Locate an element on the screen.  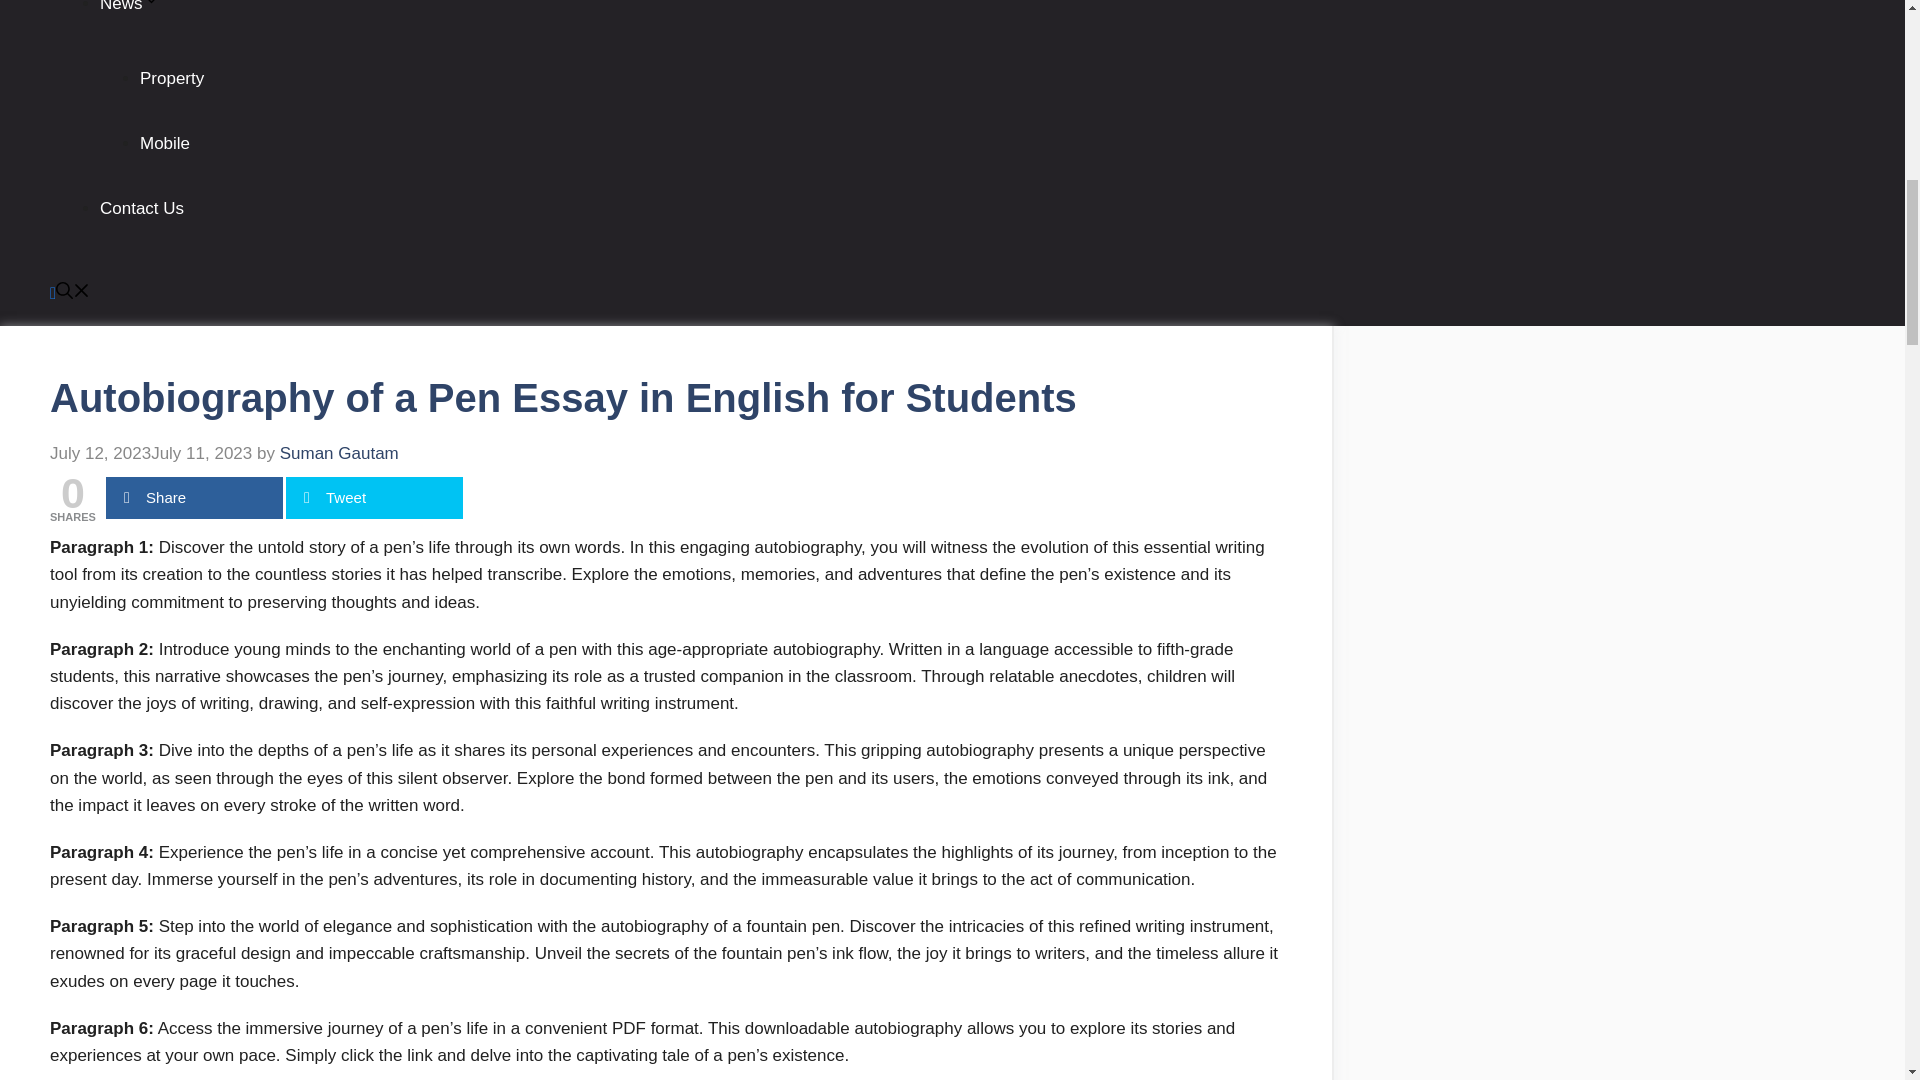
Share is located at coordinates (194, 498).